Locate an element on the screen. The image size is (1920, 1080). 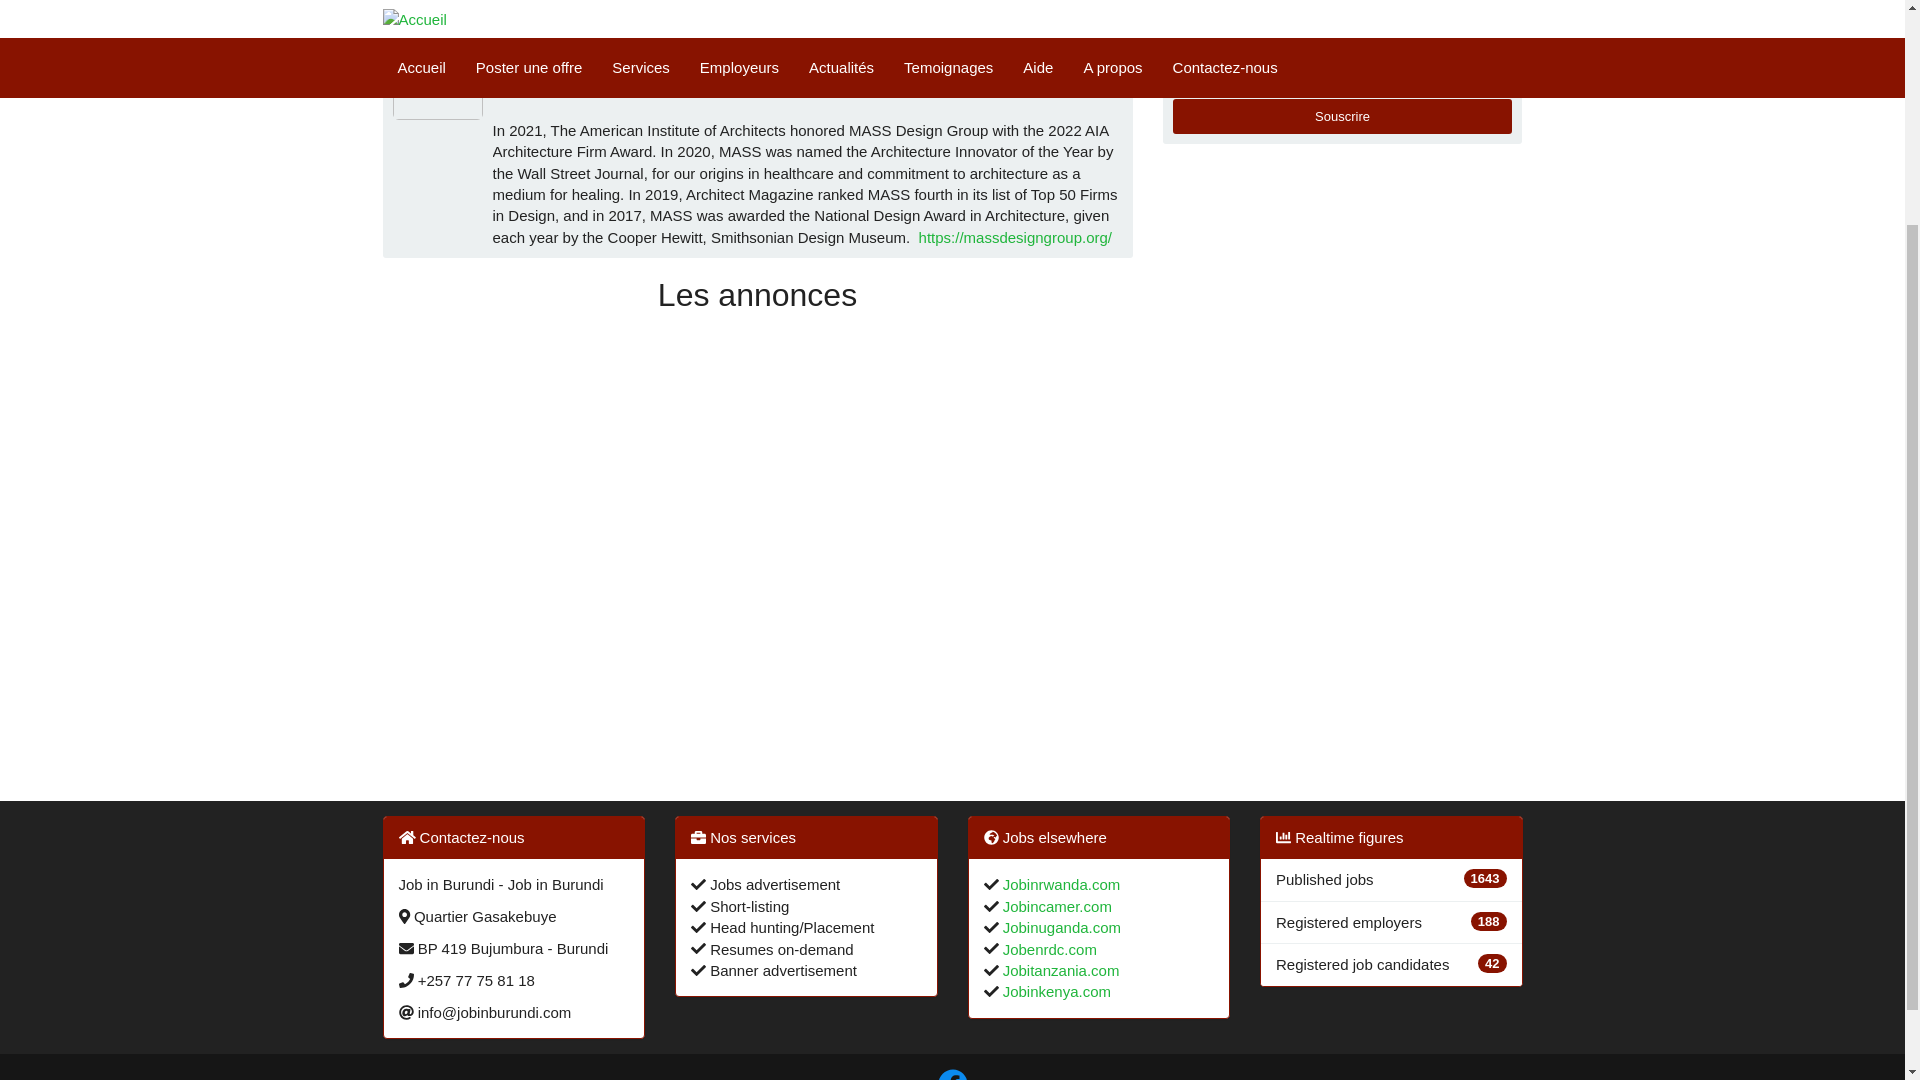
Jobinkenya.com is located at coordinates (1054, 991).